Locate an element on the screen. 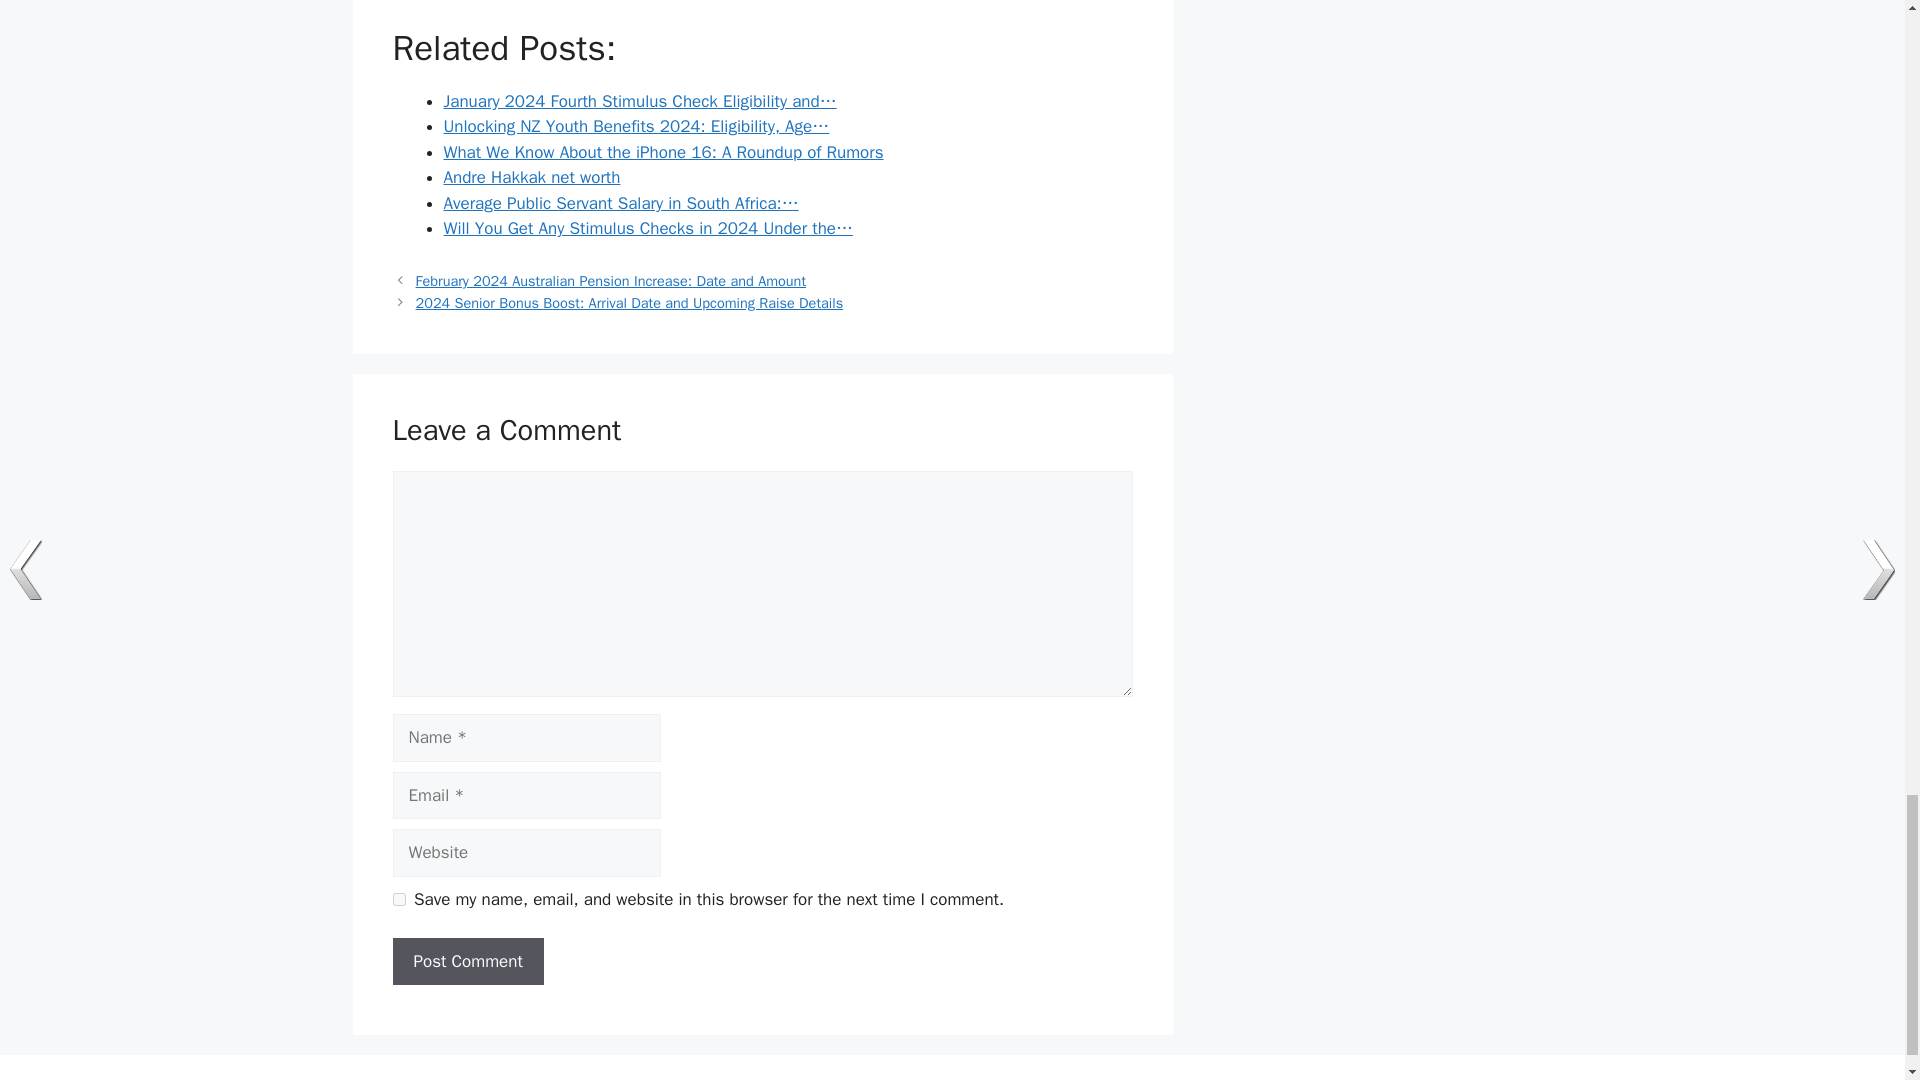 The image size is (1920, 1080). Post Comment is located at coordinates (467, 962).